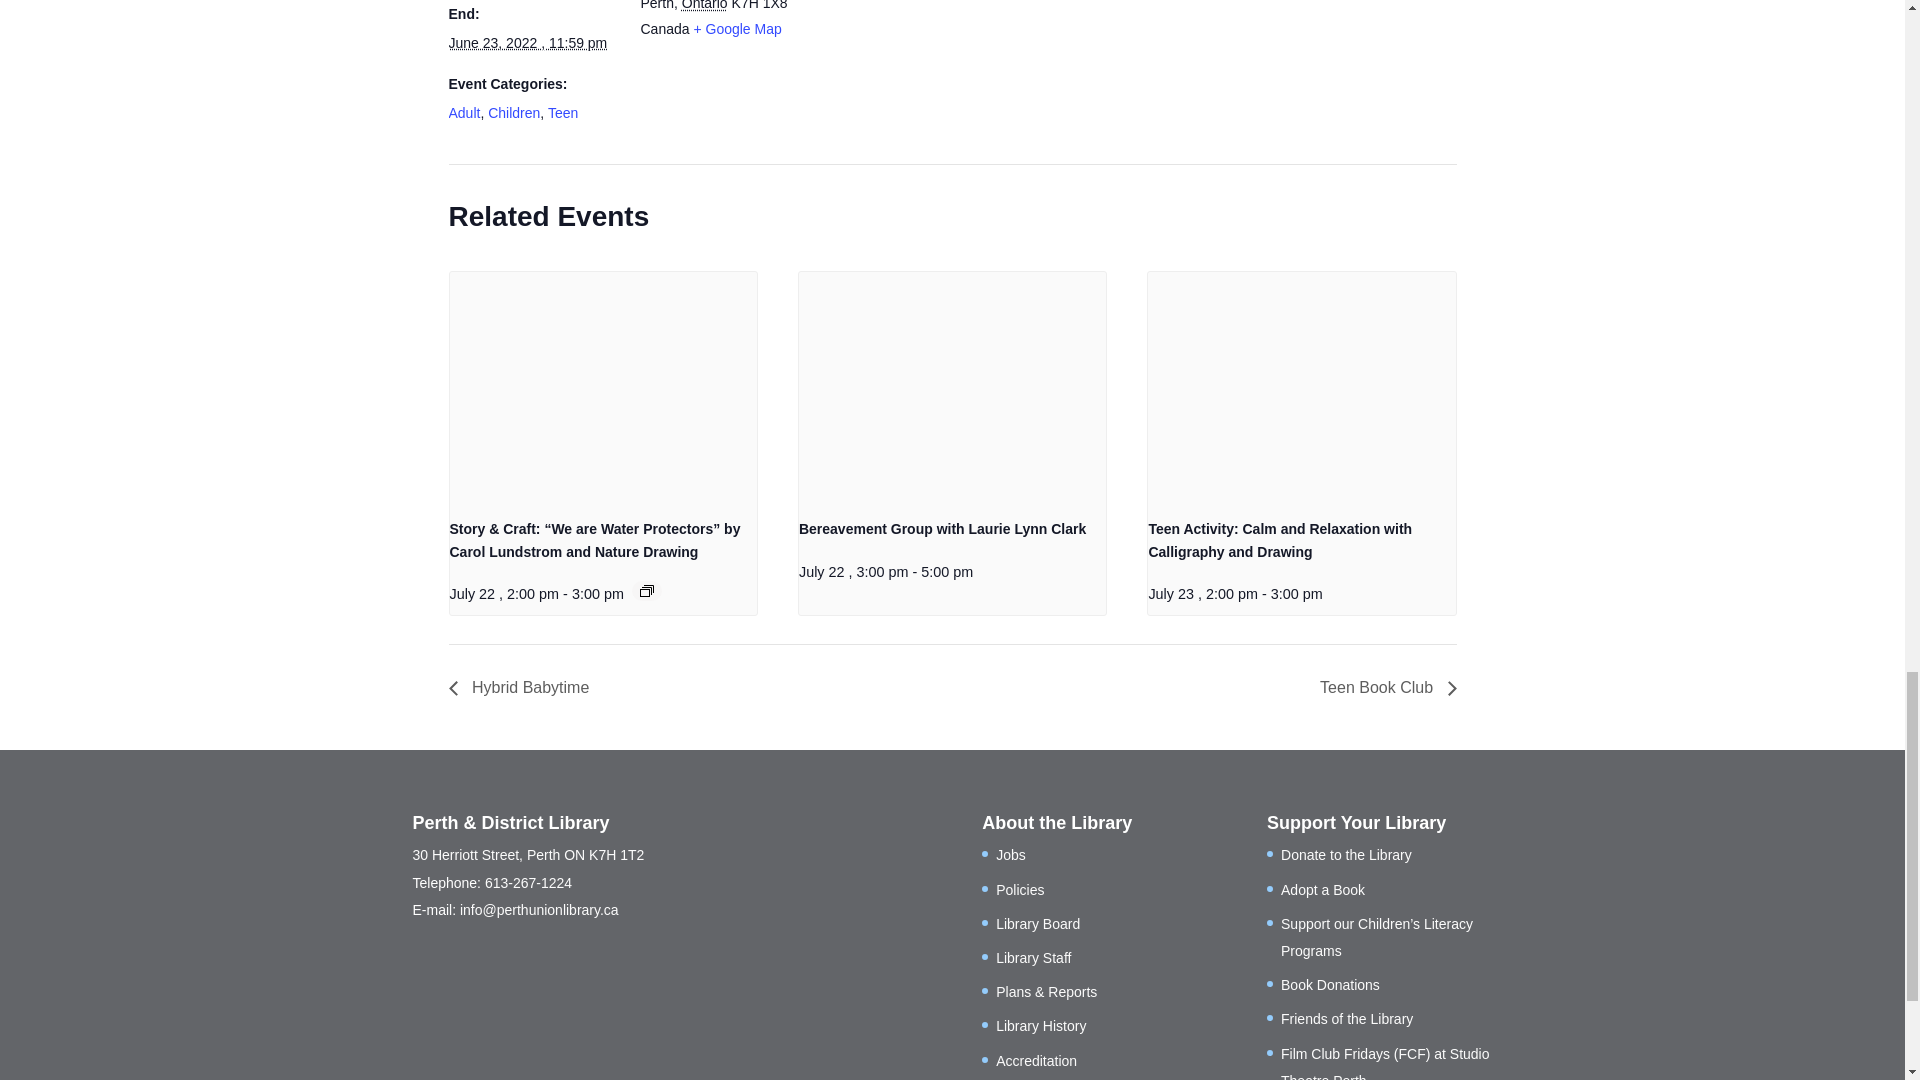  I want to click on Event Series, so click(646, 591).